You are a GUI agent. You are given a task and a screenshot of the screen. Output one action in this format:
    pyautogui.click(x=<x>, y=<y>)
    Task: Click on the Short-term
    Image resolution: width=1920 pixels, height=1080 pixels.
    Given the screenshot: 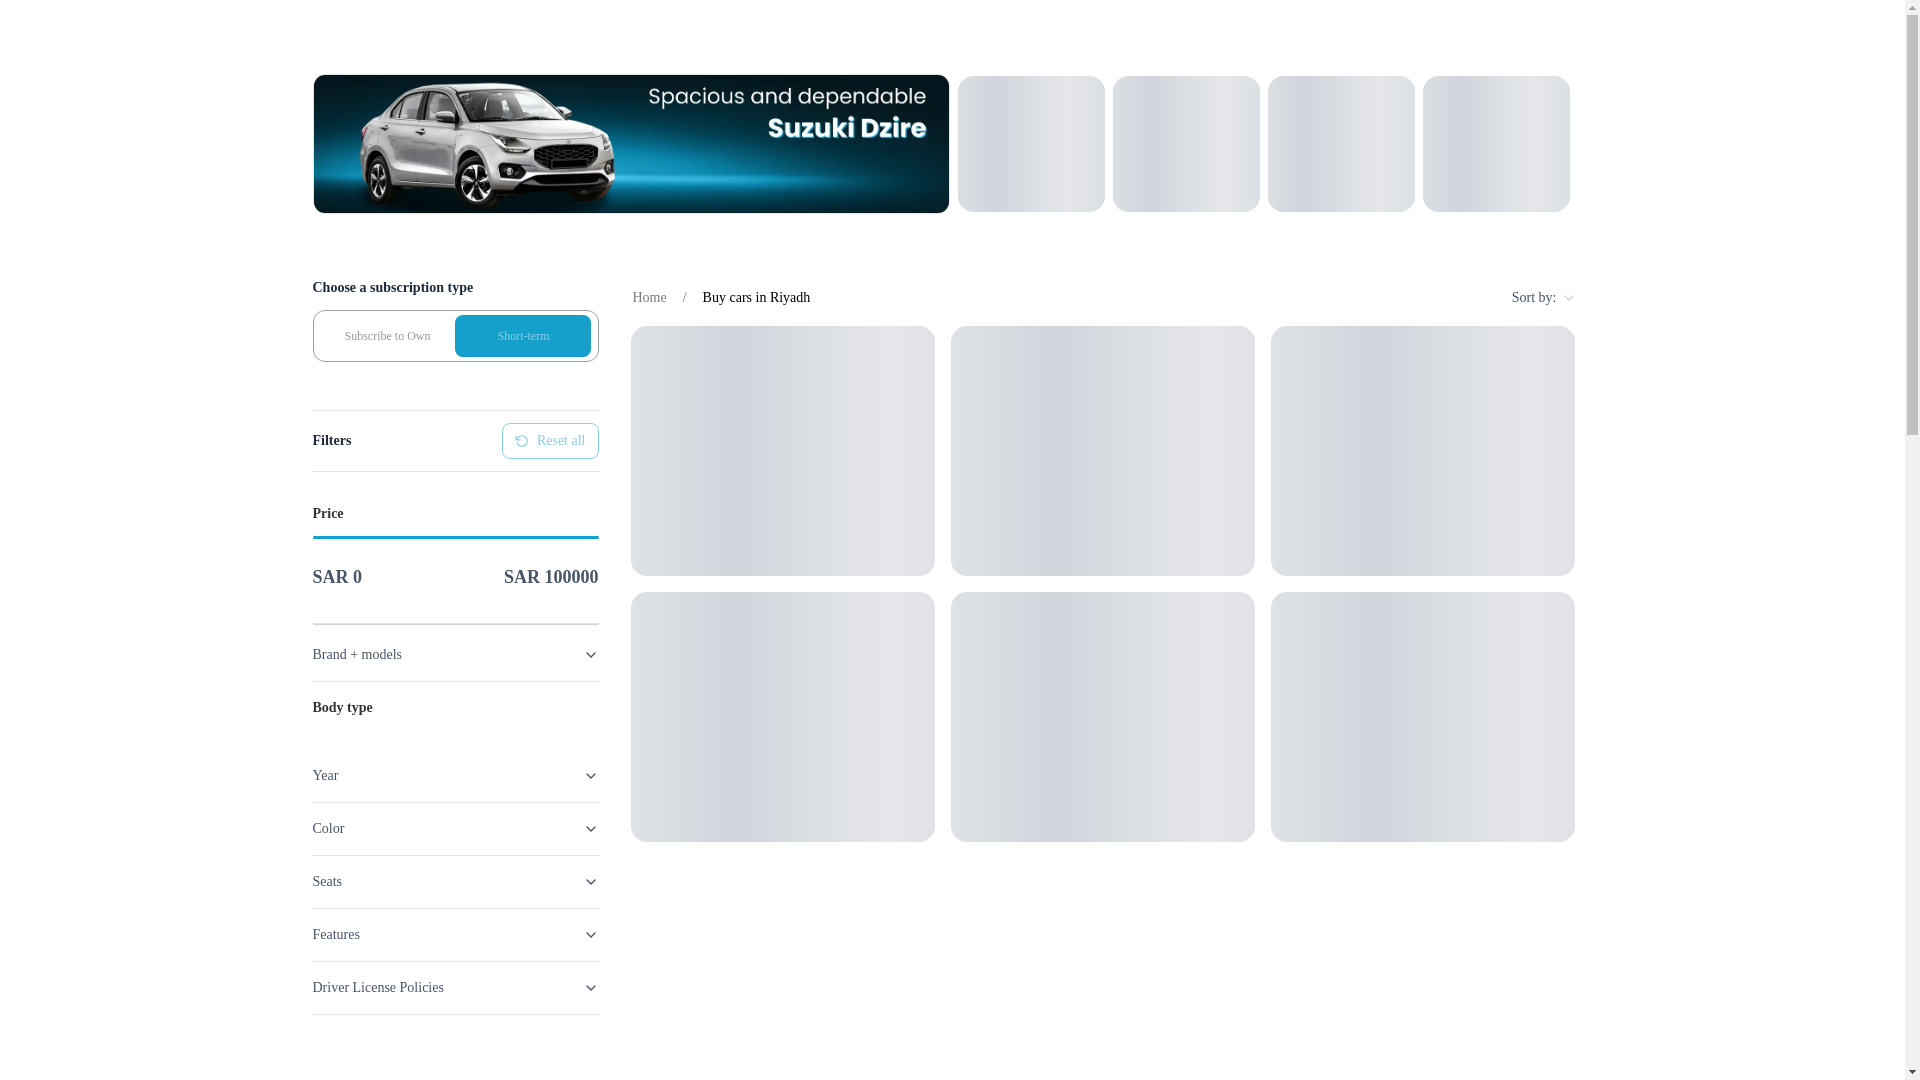 What is the action you would take?
    pyautogui.click(x=524, y=336)
    